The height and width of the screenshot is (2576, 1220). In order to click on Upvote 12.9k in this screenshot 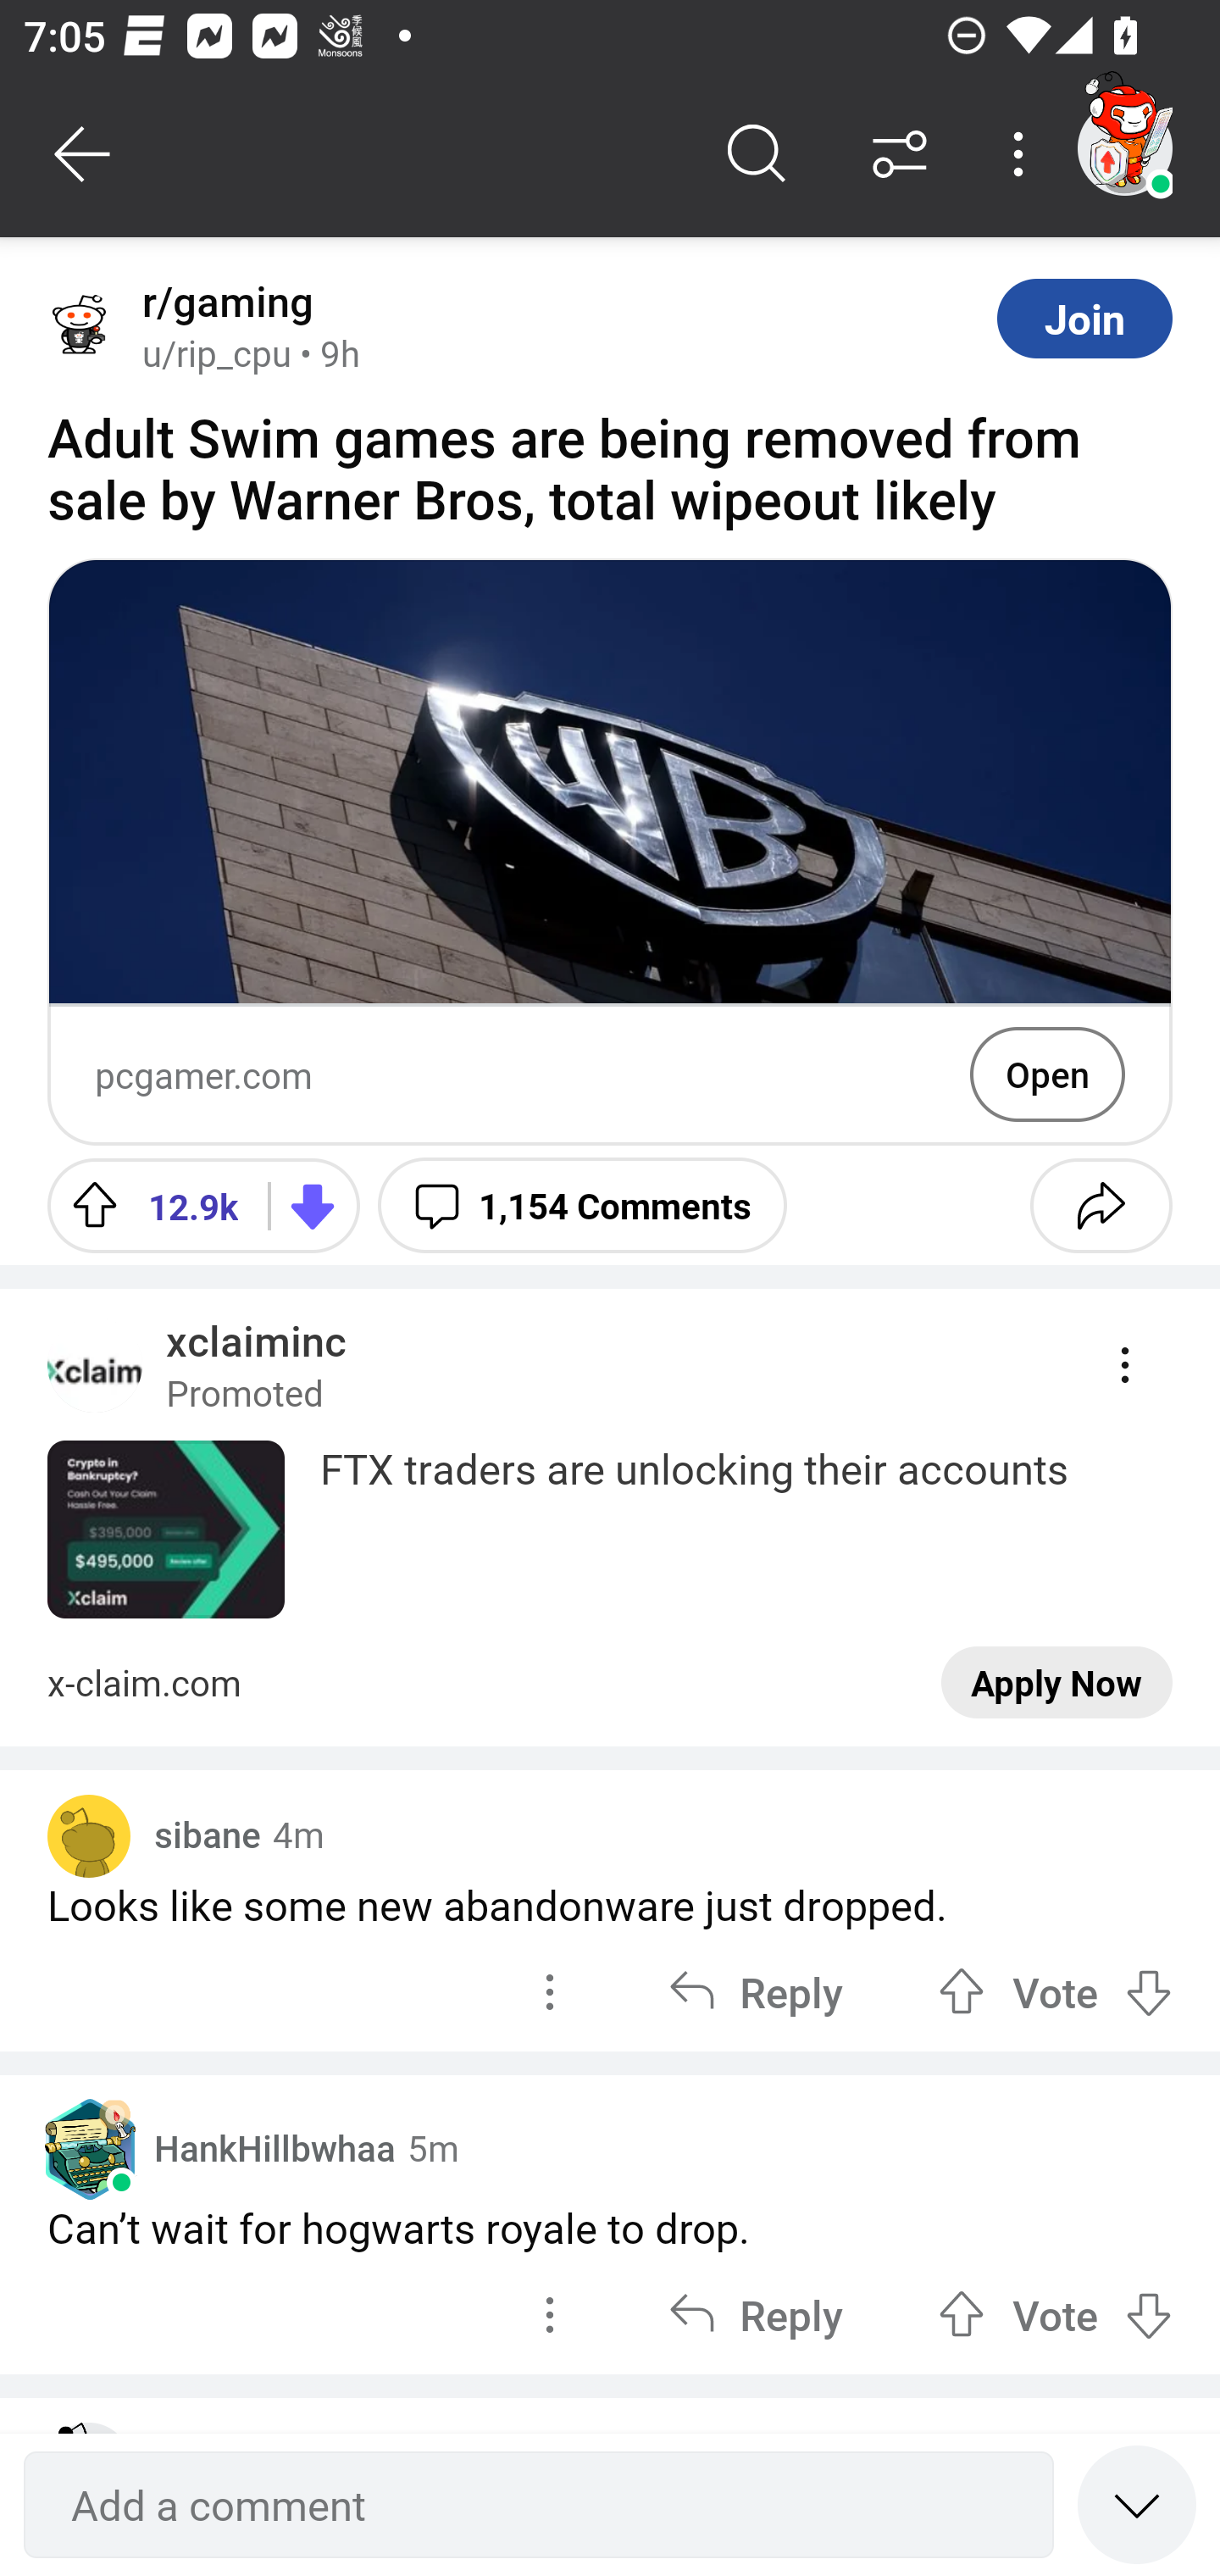, I will do `click(146, 1205)`.